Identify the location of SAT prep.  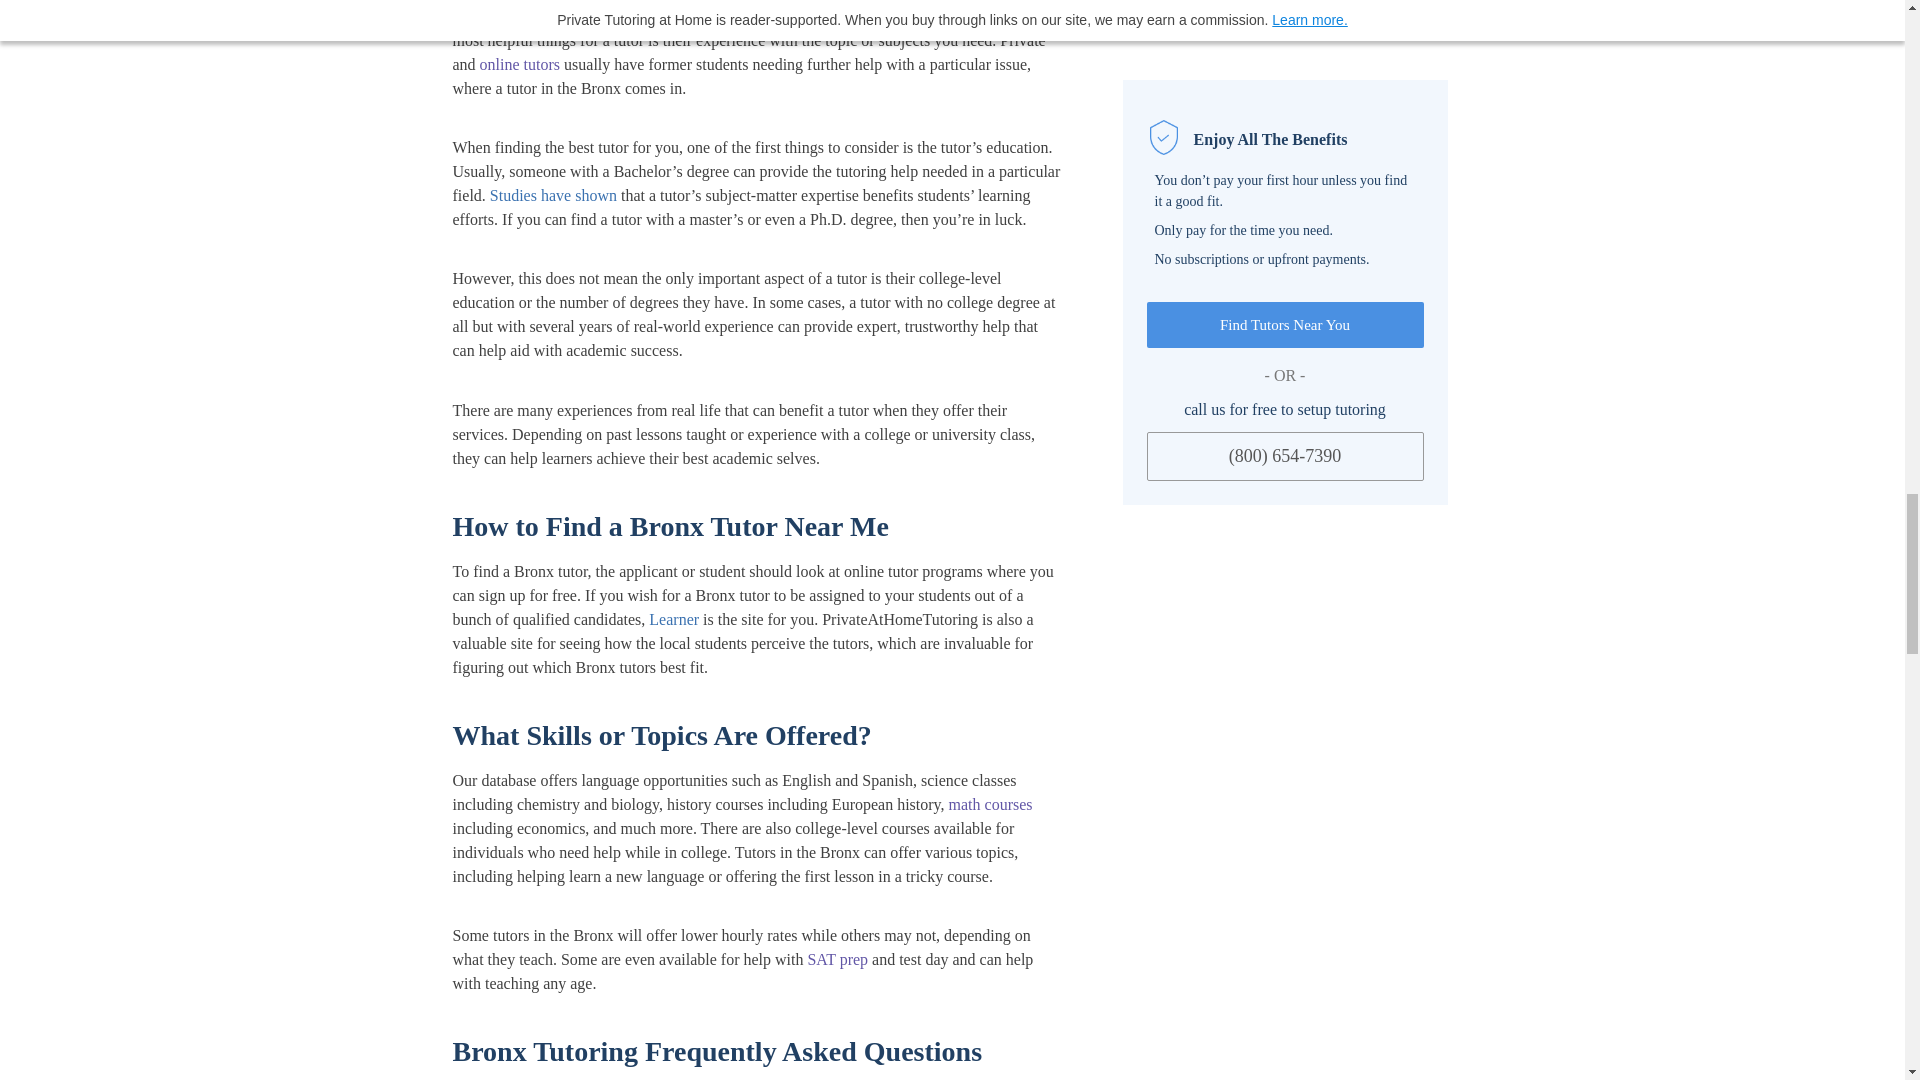
(836, 959).